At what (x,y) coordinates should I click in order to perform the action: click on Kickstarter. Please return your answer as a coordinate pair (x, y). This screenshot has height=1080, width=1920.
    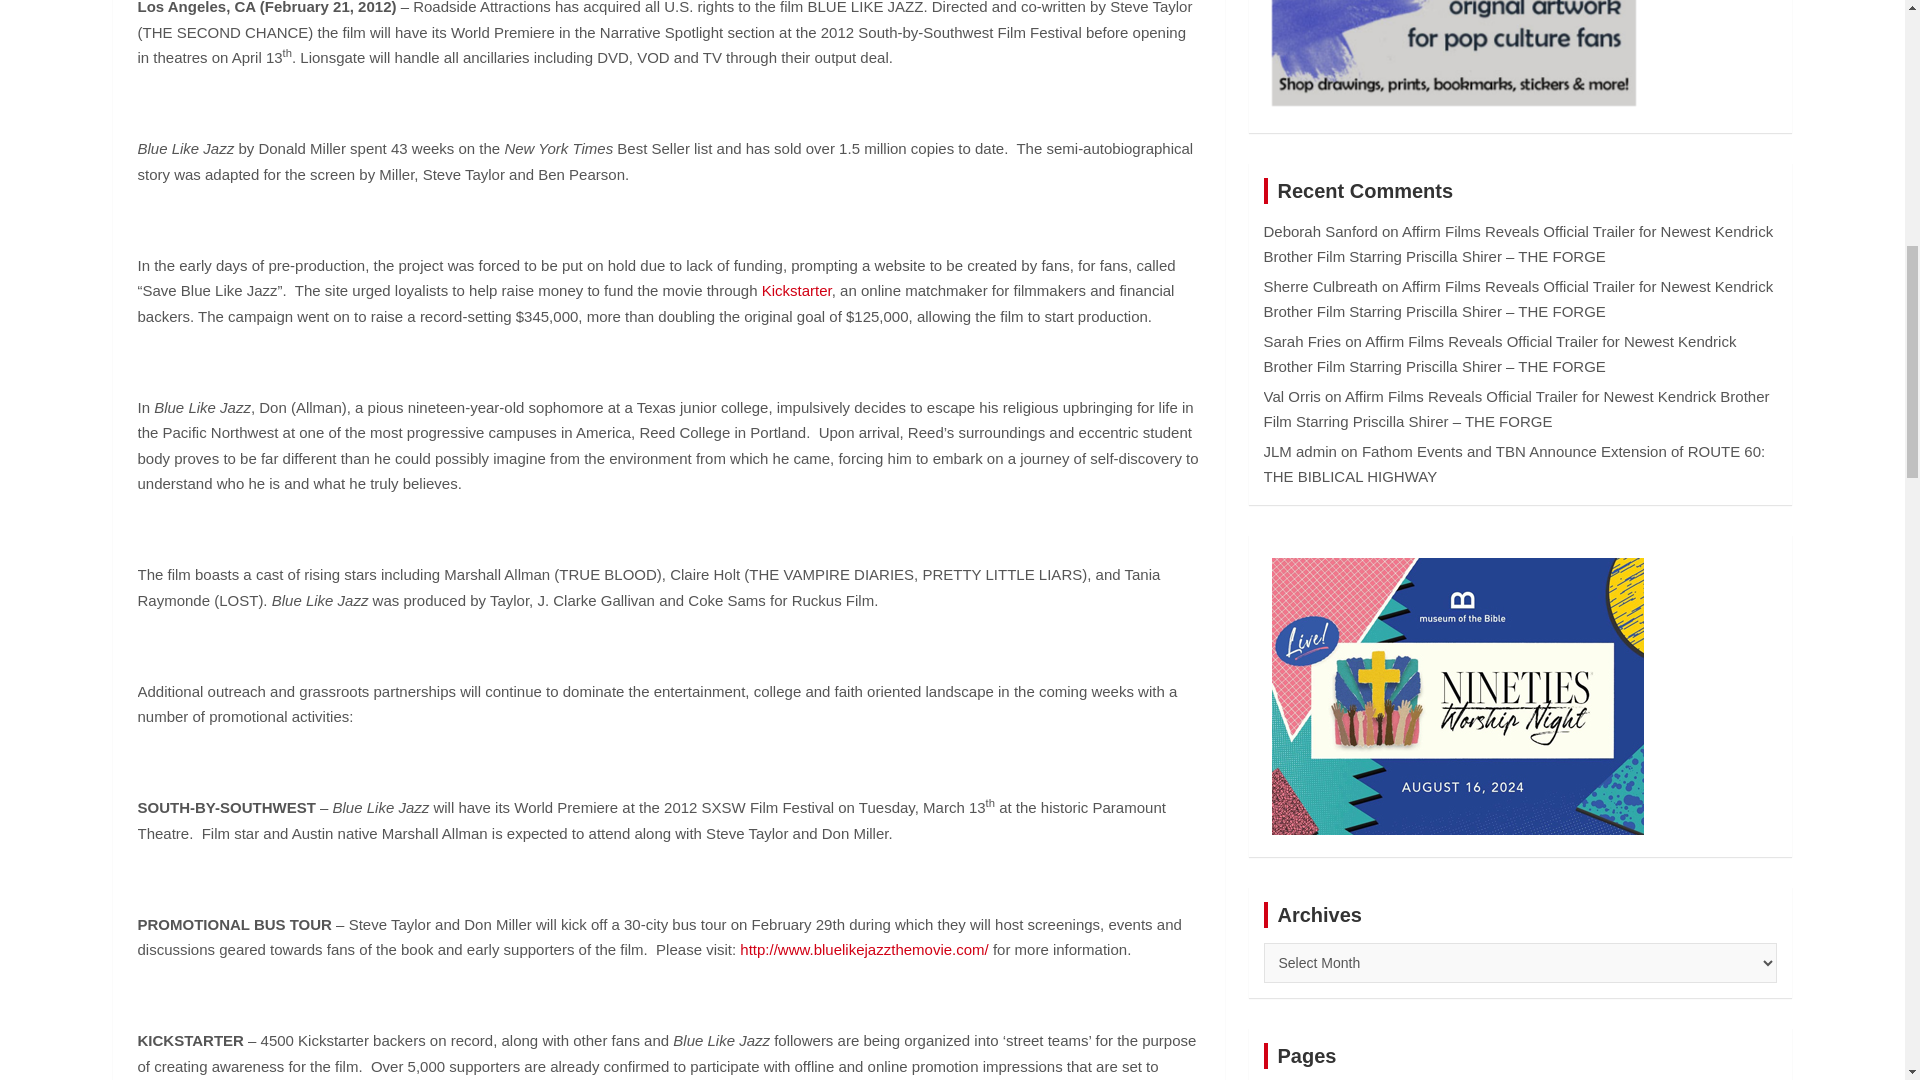
    Looking at the image, I should click on (796, 290).